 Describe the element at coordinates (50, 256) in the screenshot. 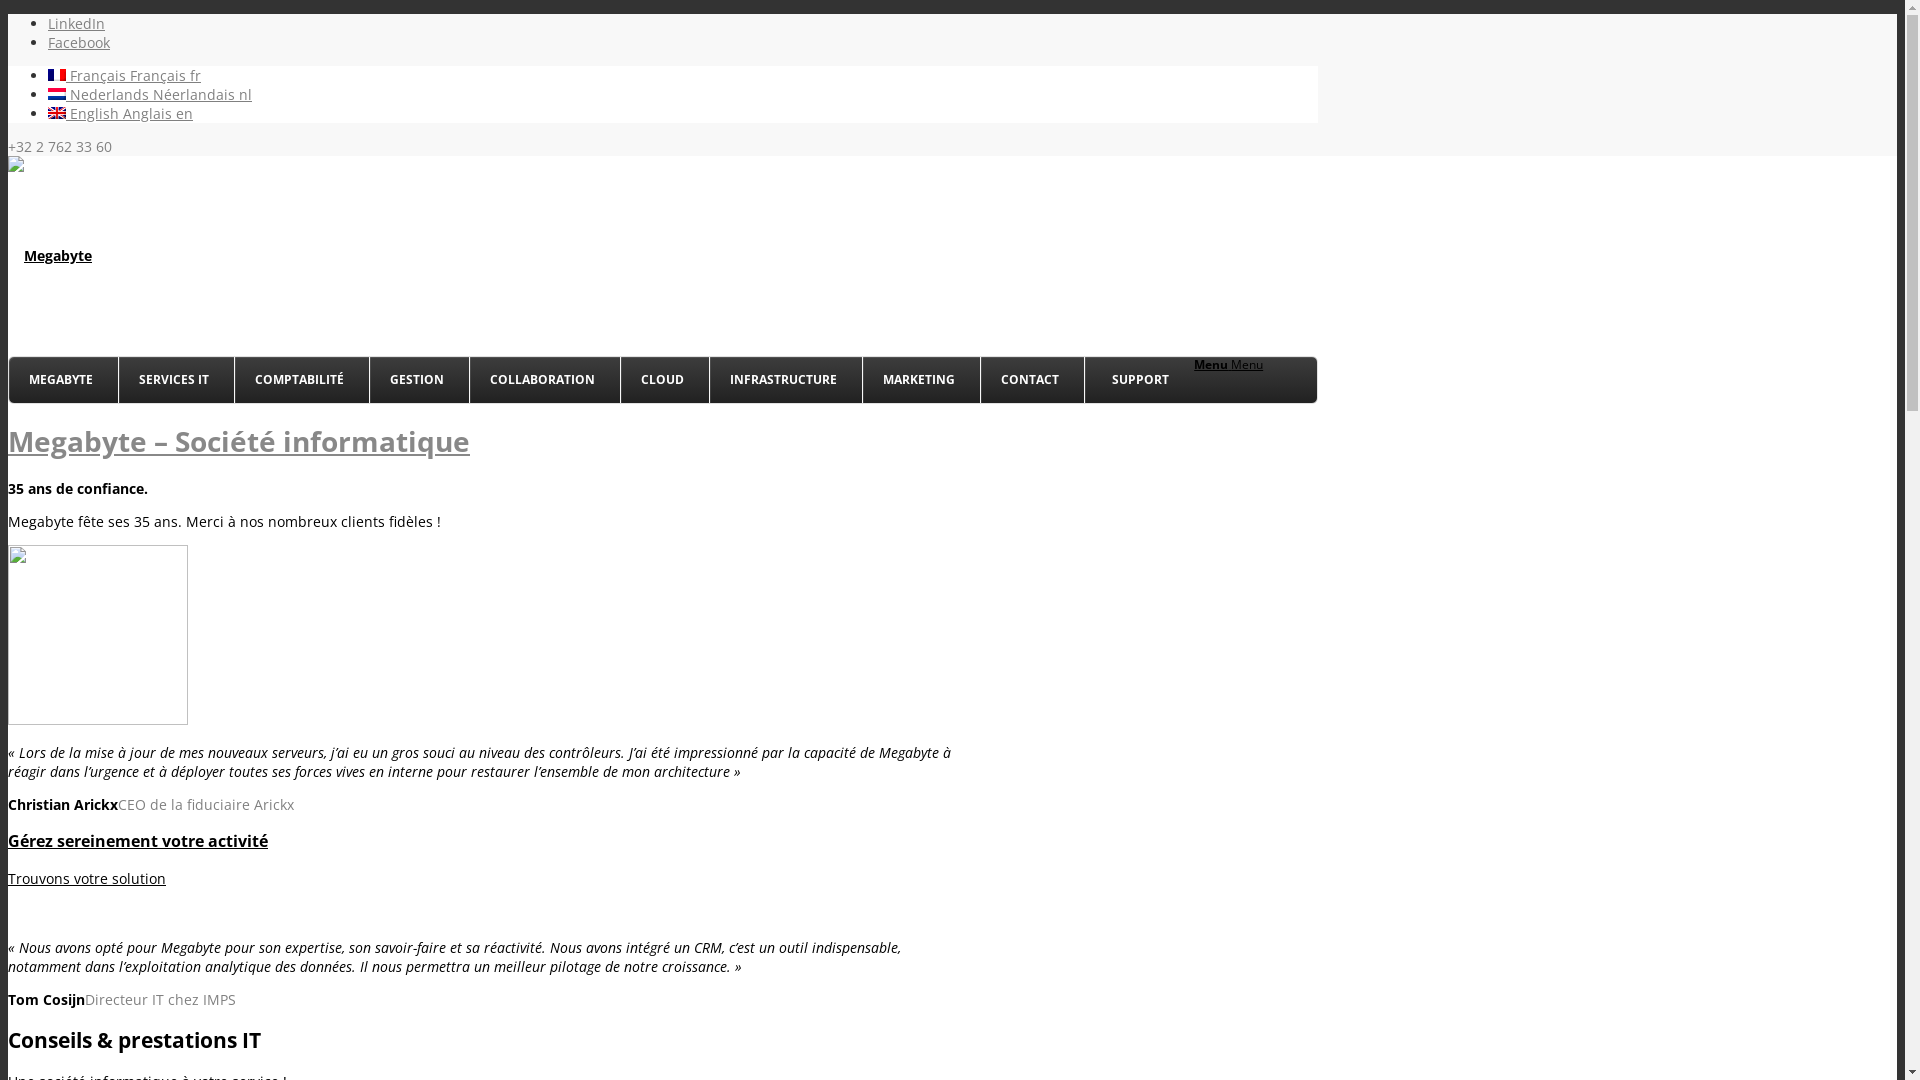

I see `logo-megabyte` at that location.